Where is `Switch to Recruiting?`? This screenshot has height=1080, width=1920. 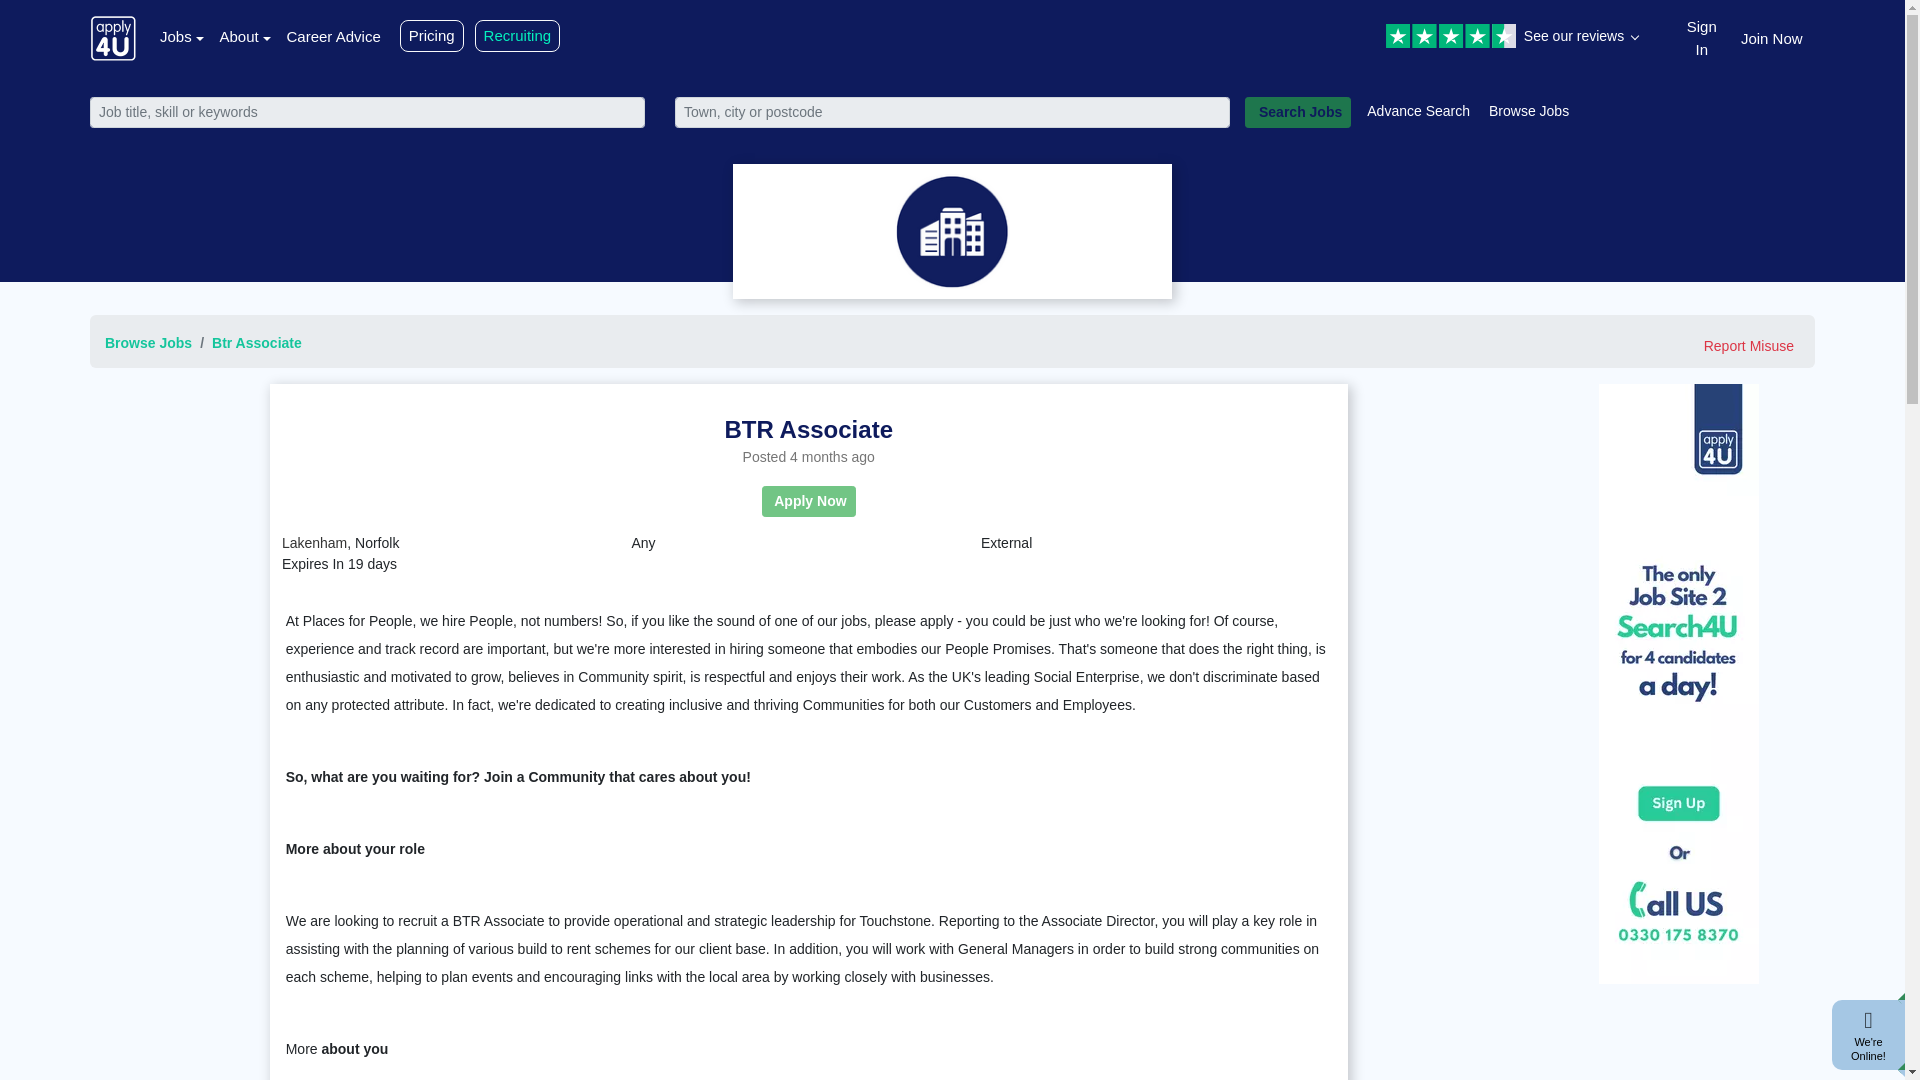
Switch to Recruiting? is located at coordinates (517, 36).